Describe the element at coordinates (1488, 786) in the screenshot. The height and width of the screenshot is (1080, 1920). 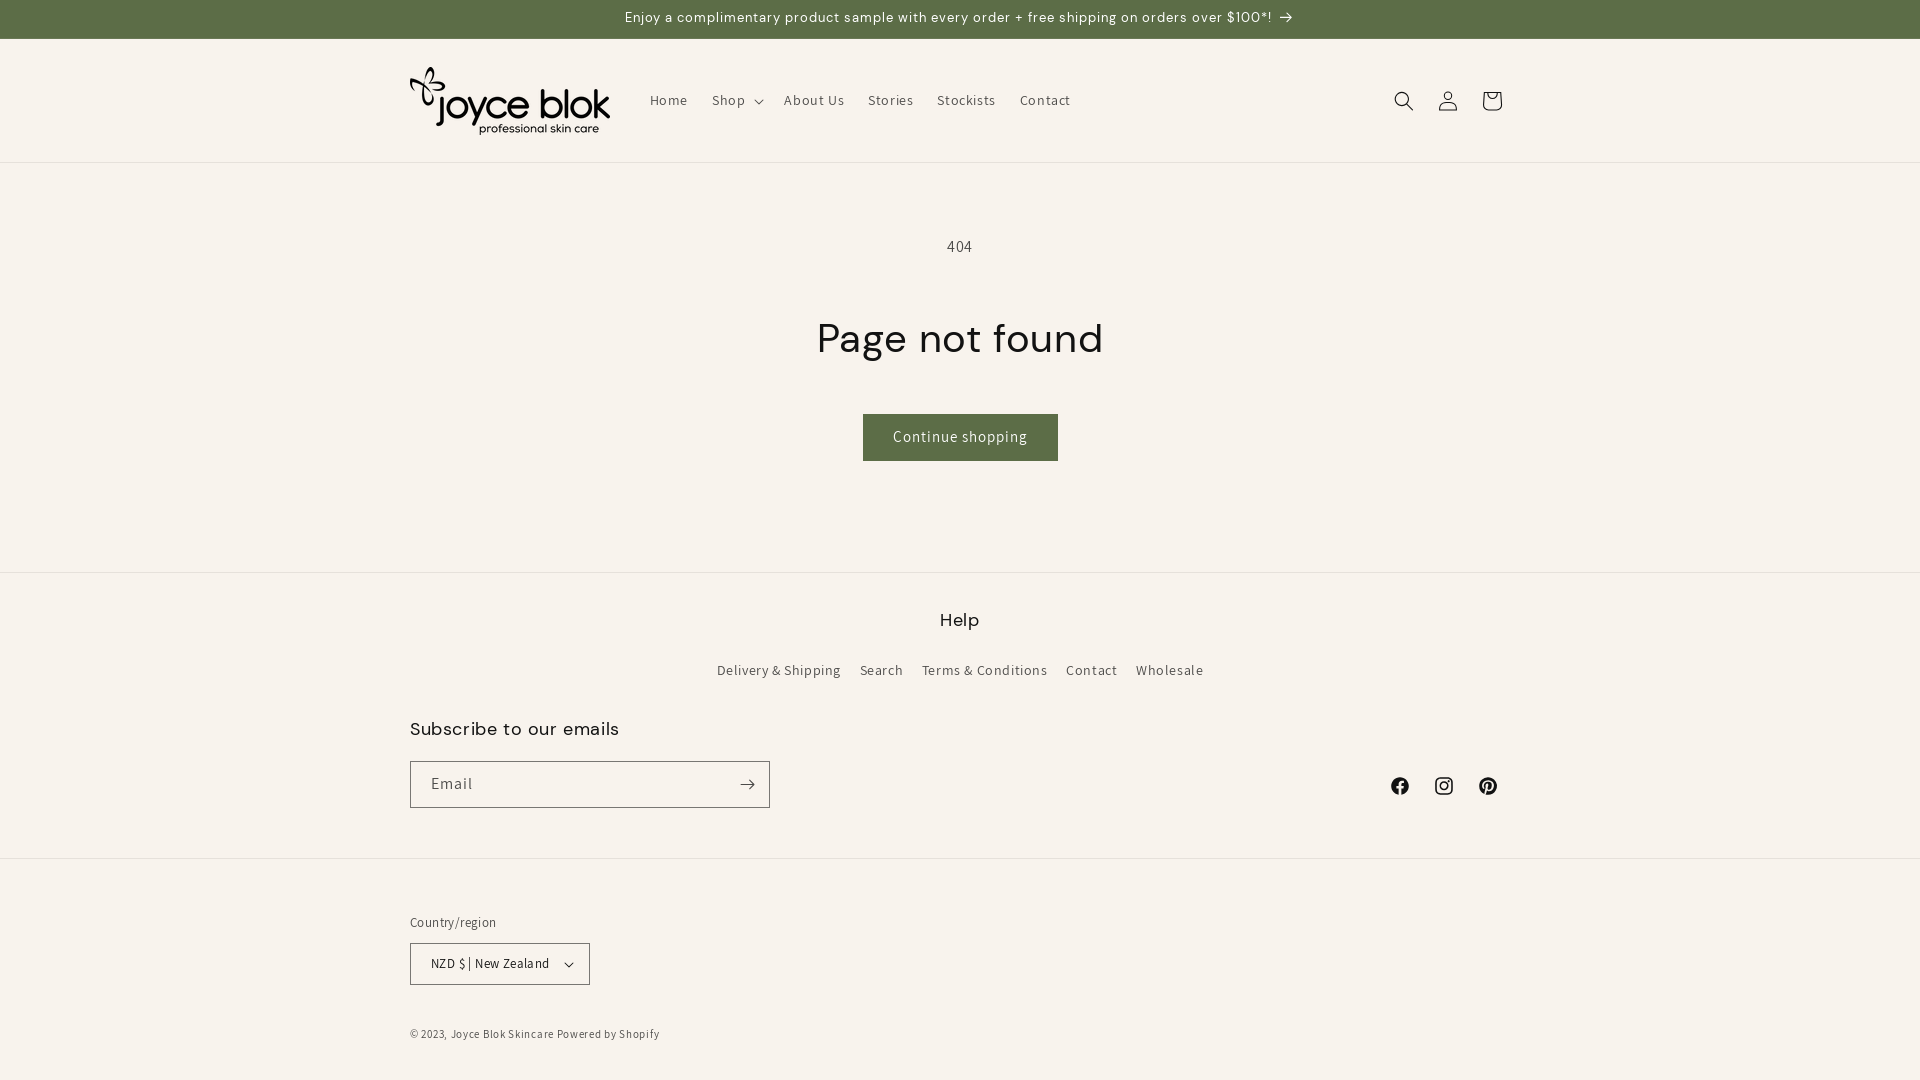
I see `Pinterest` at that location.